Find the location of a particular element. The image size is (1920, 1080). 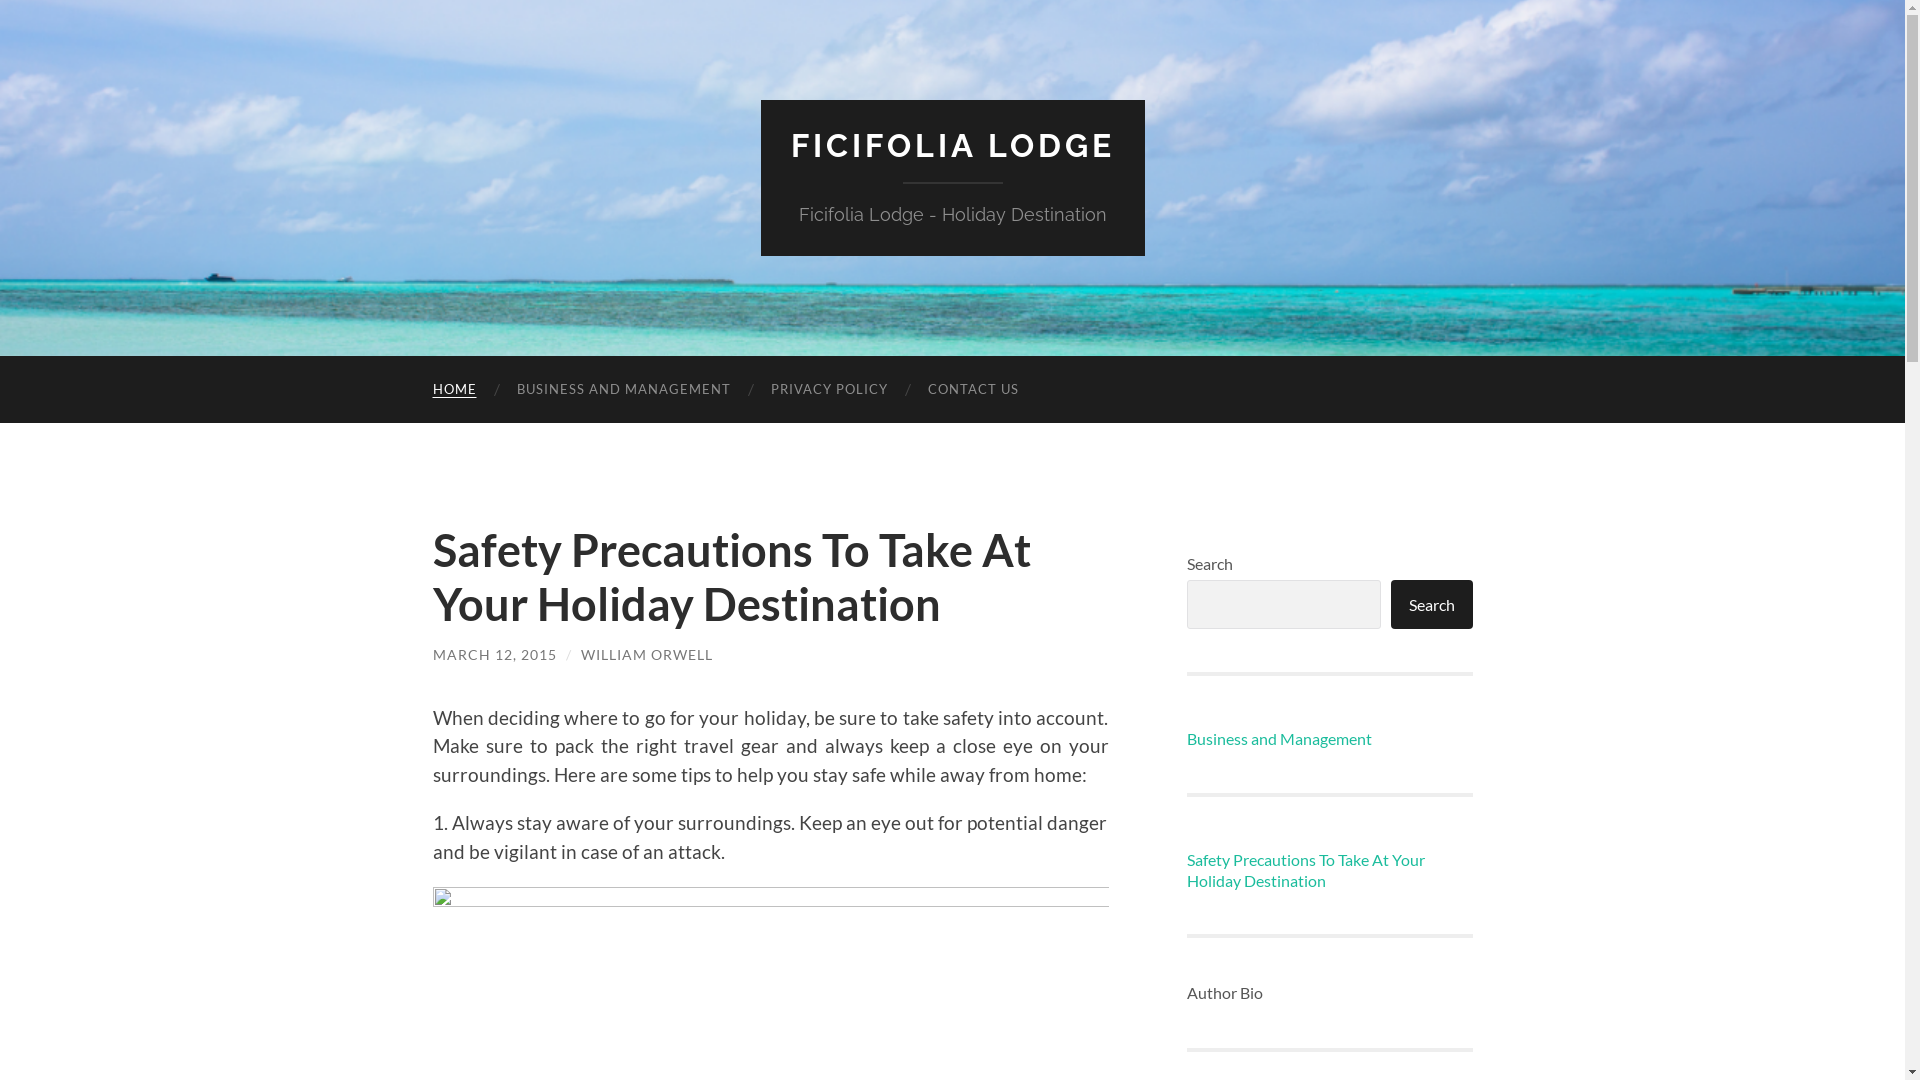

PRIVACY POLICY is located at coordinates (828, 390).